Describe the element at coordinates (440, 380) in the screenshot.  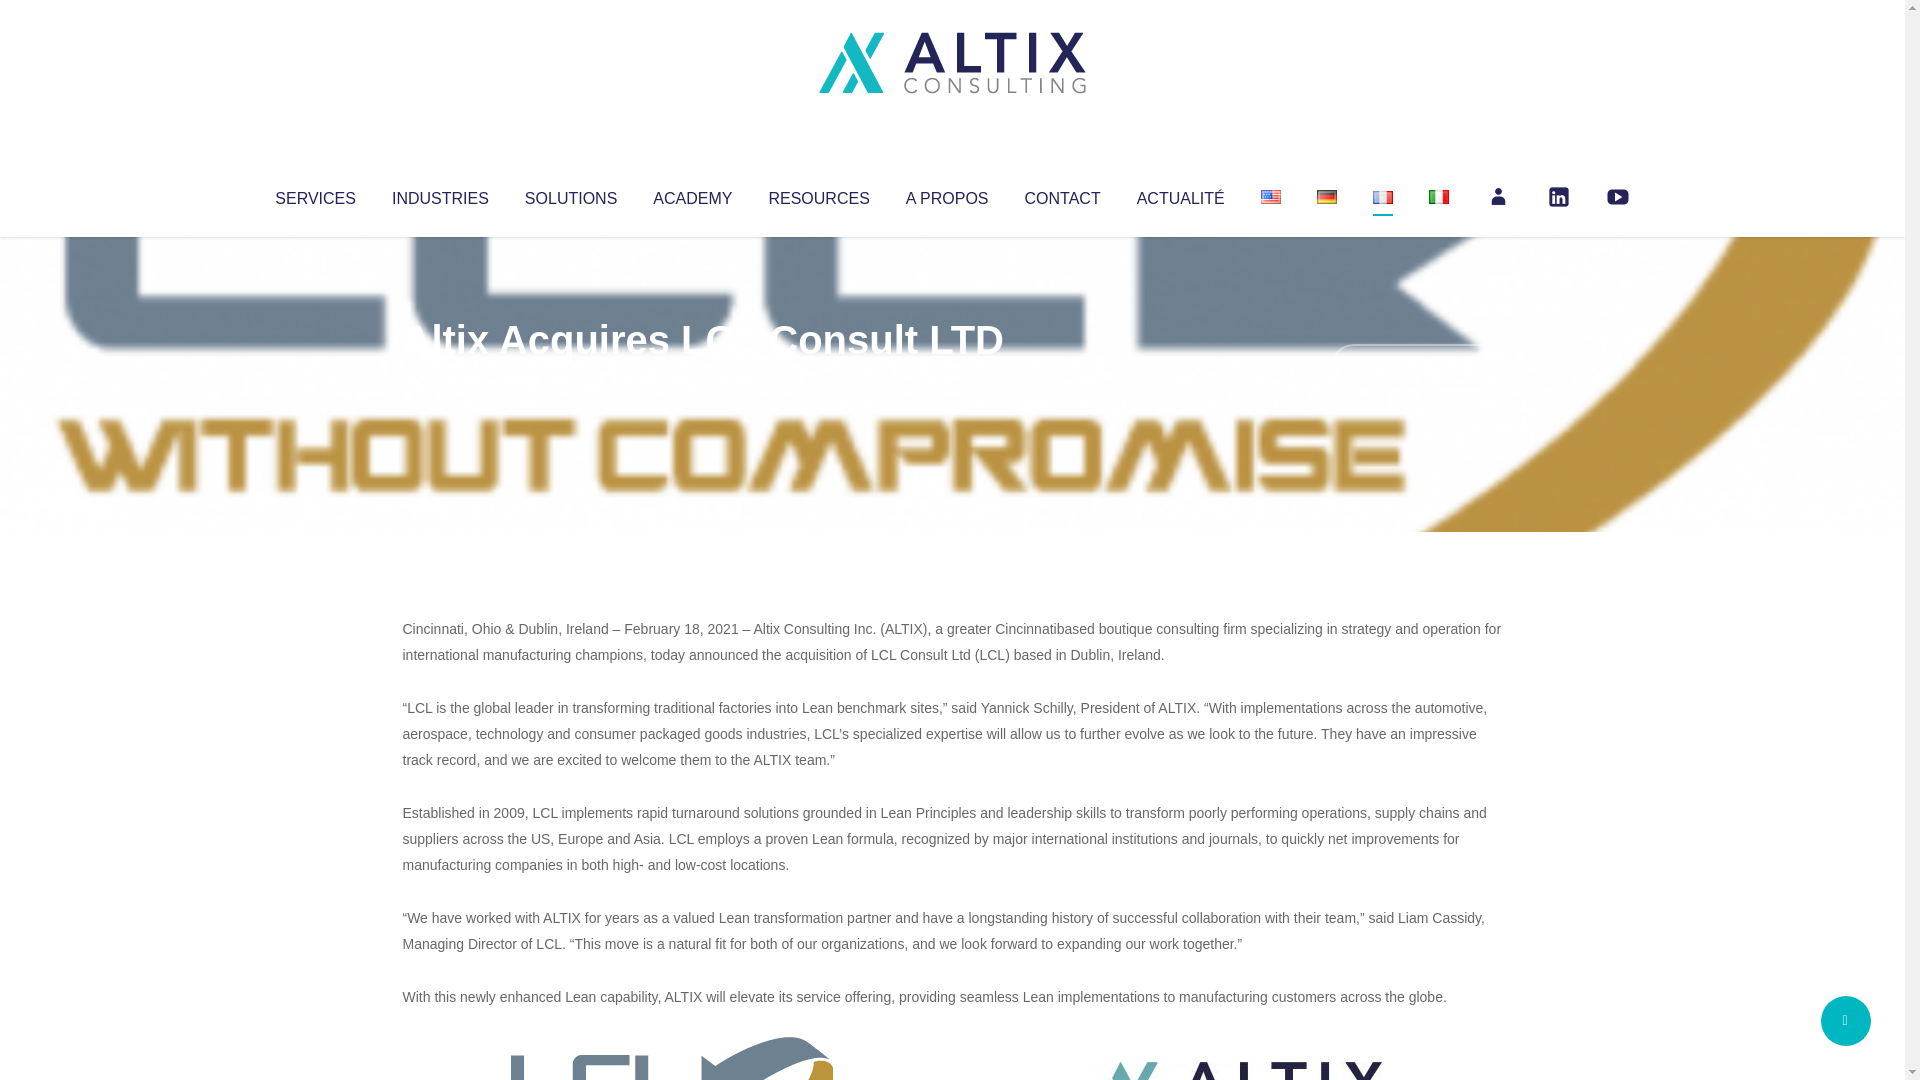
I see `Articles par Altix` at that location.